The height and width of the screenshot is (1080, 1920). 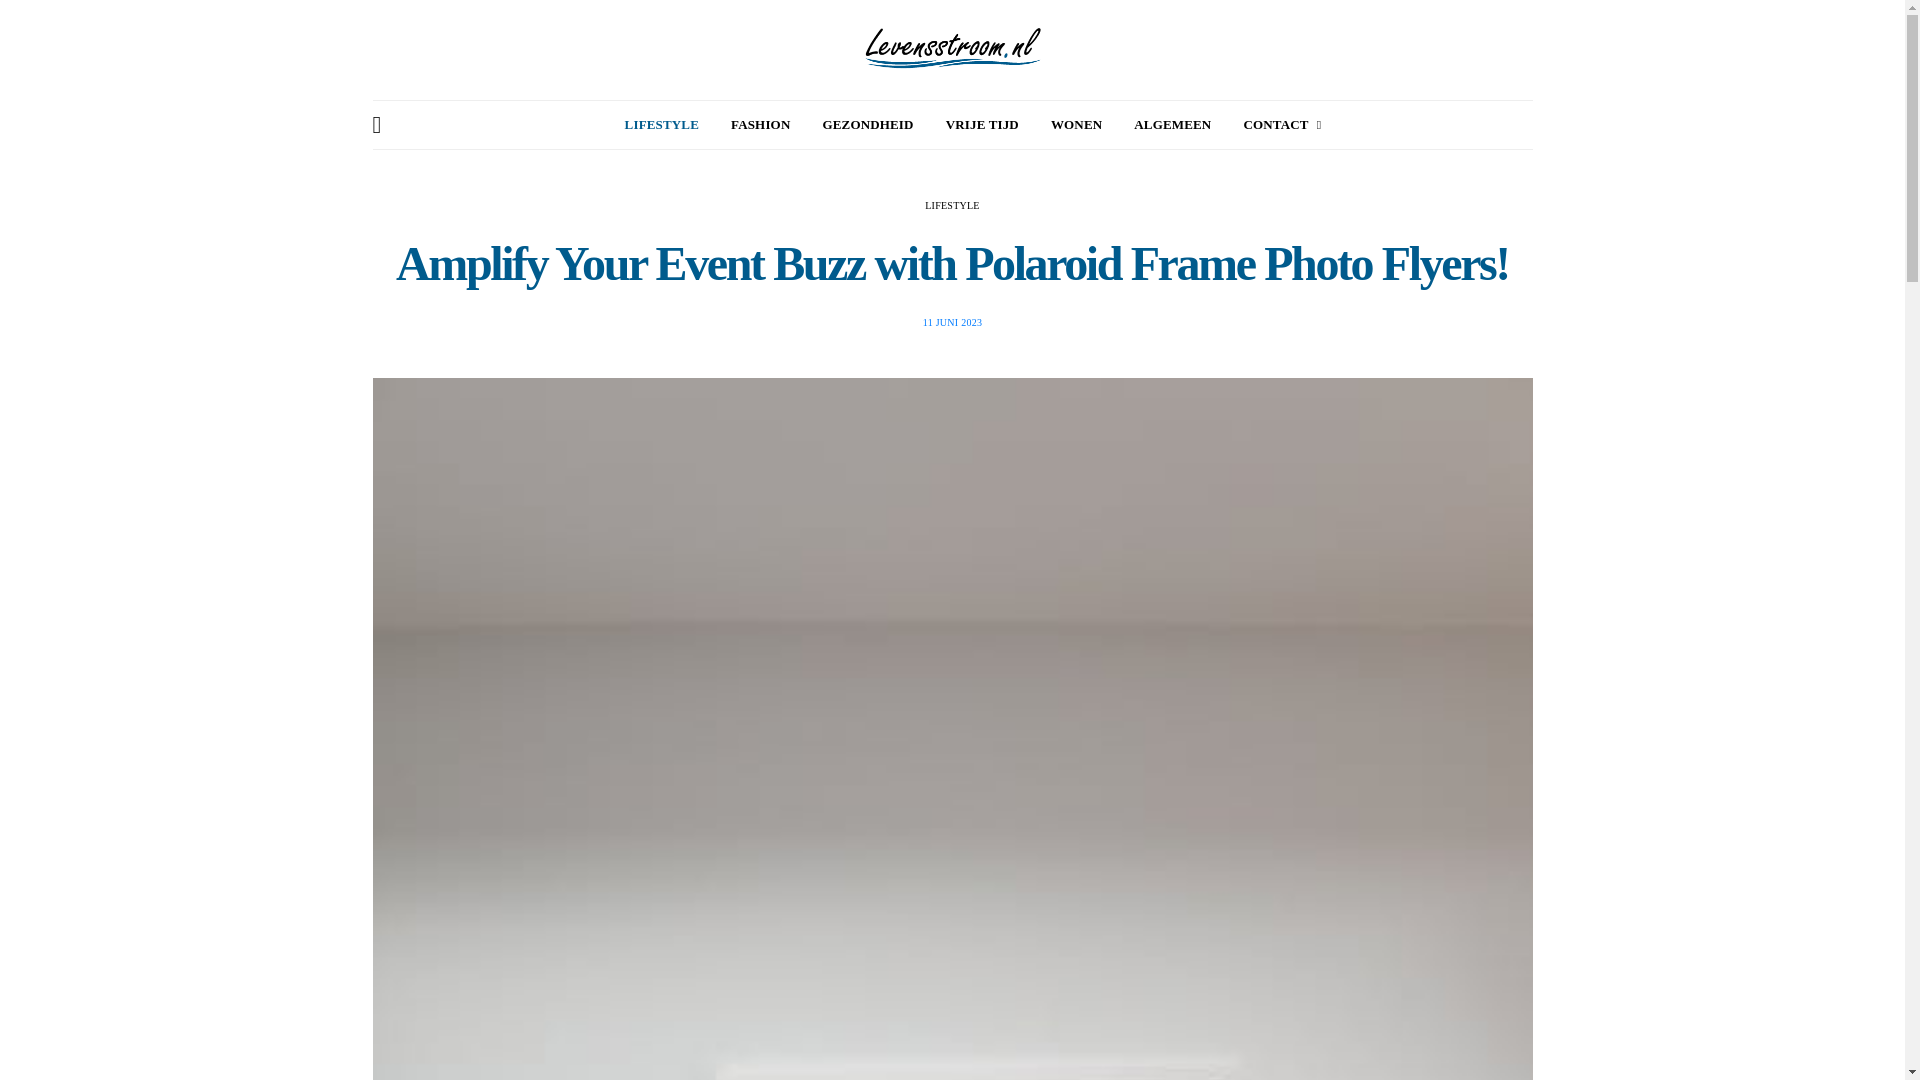 What do you see at coordinates (1076, 125) in the screenshot?
I see `WONEN` at bounding box center [1076, 125].